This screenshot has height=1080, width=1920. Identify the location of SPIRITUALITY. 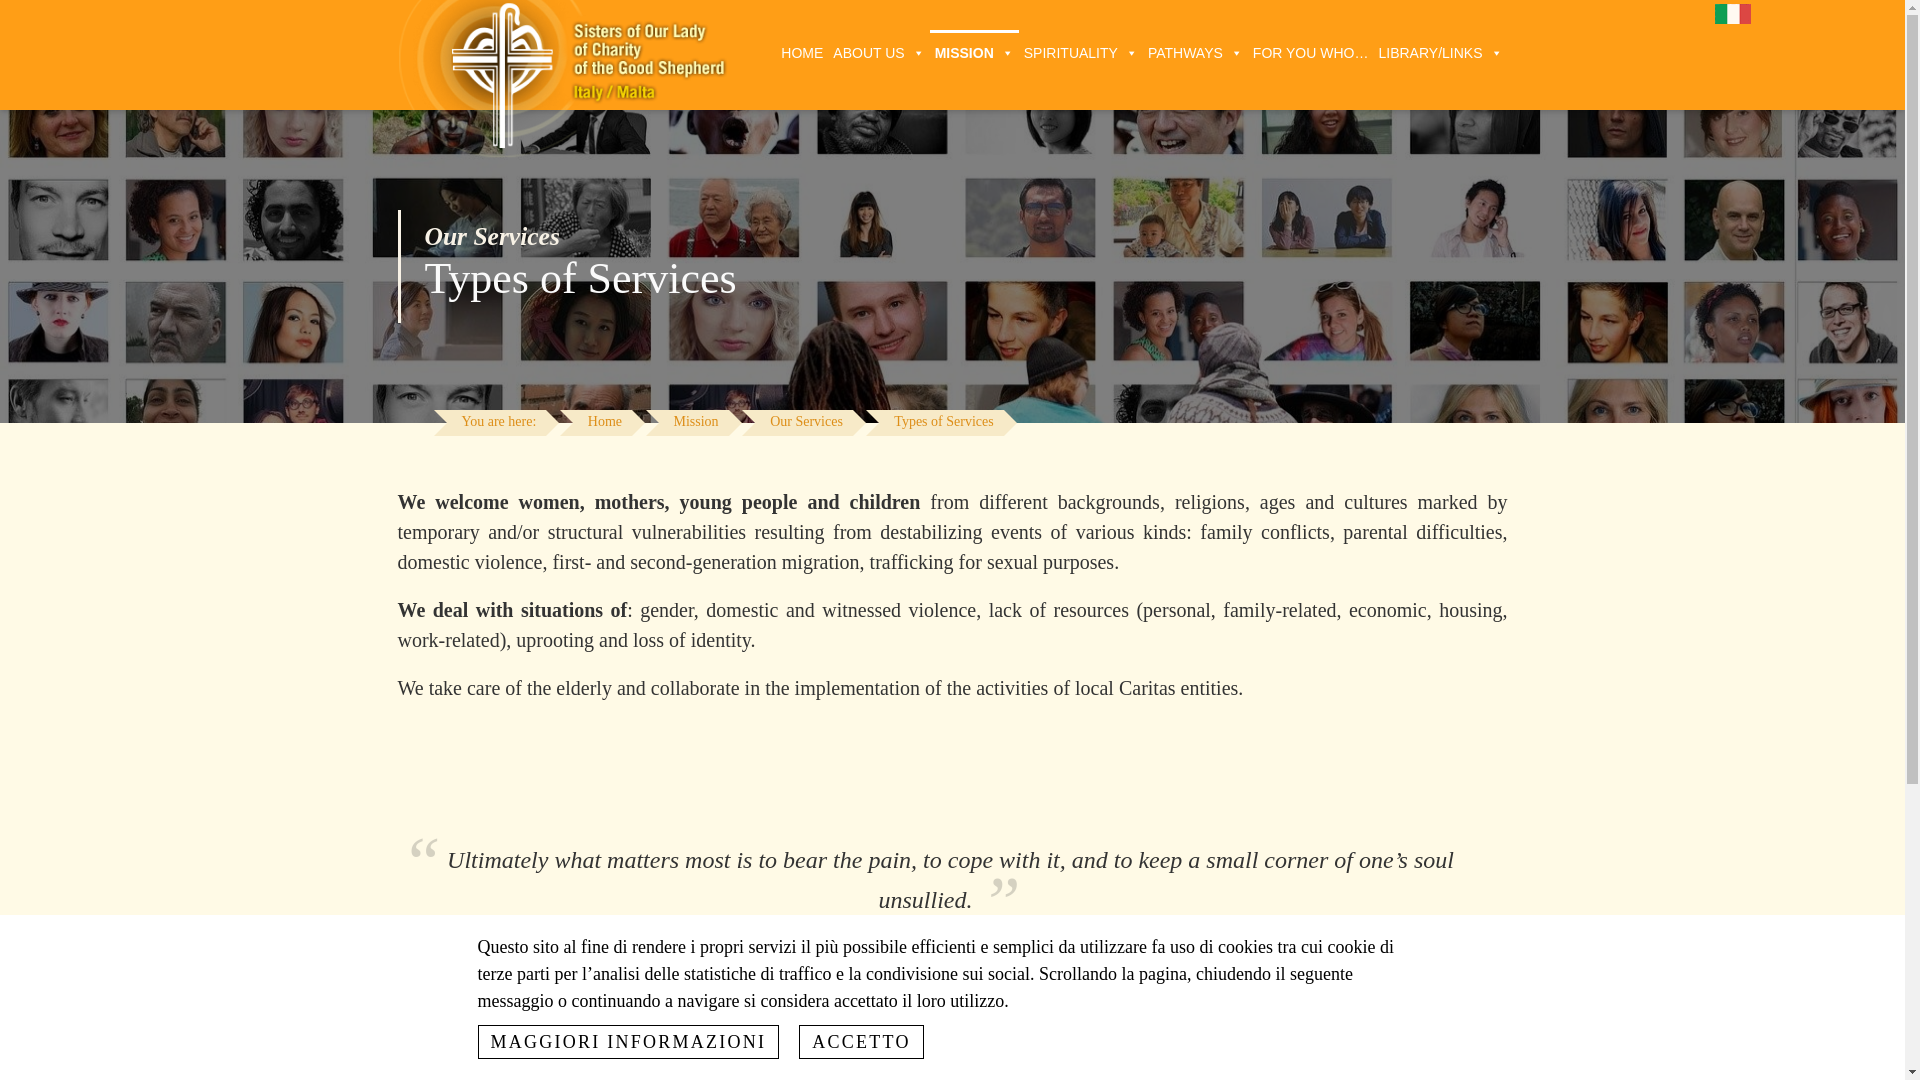
(1080, 50).